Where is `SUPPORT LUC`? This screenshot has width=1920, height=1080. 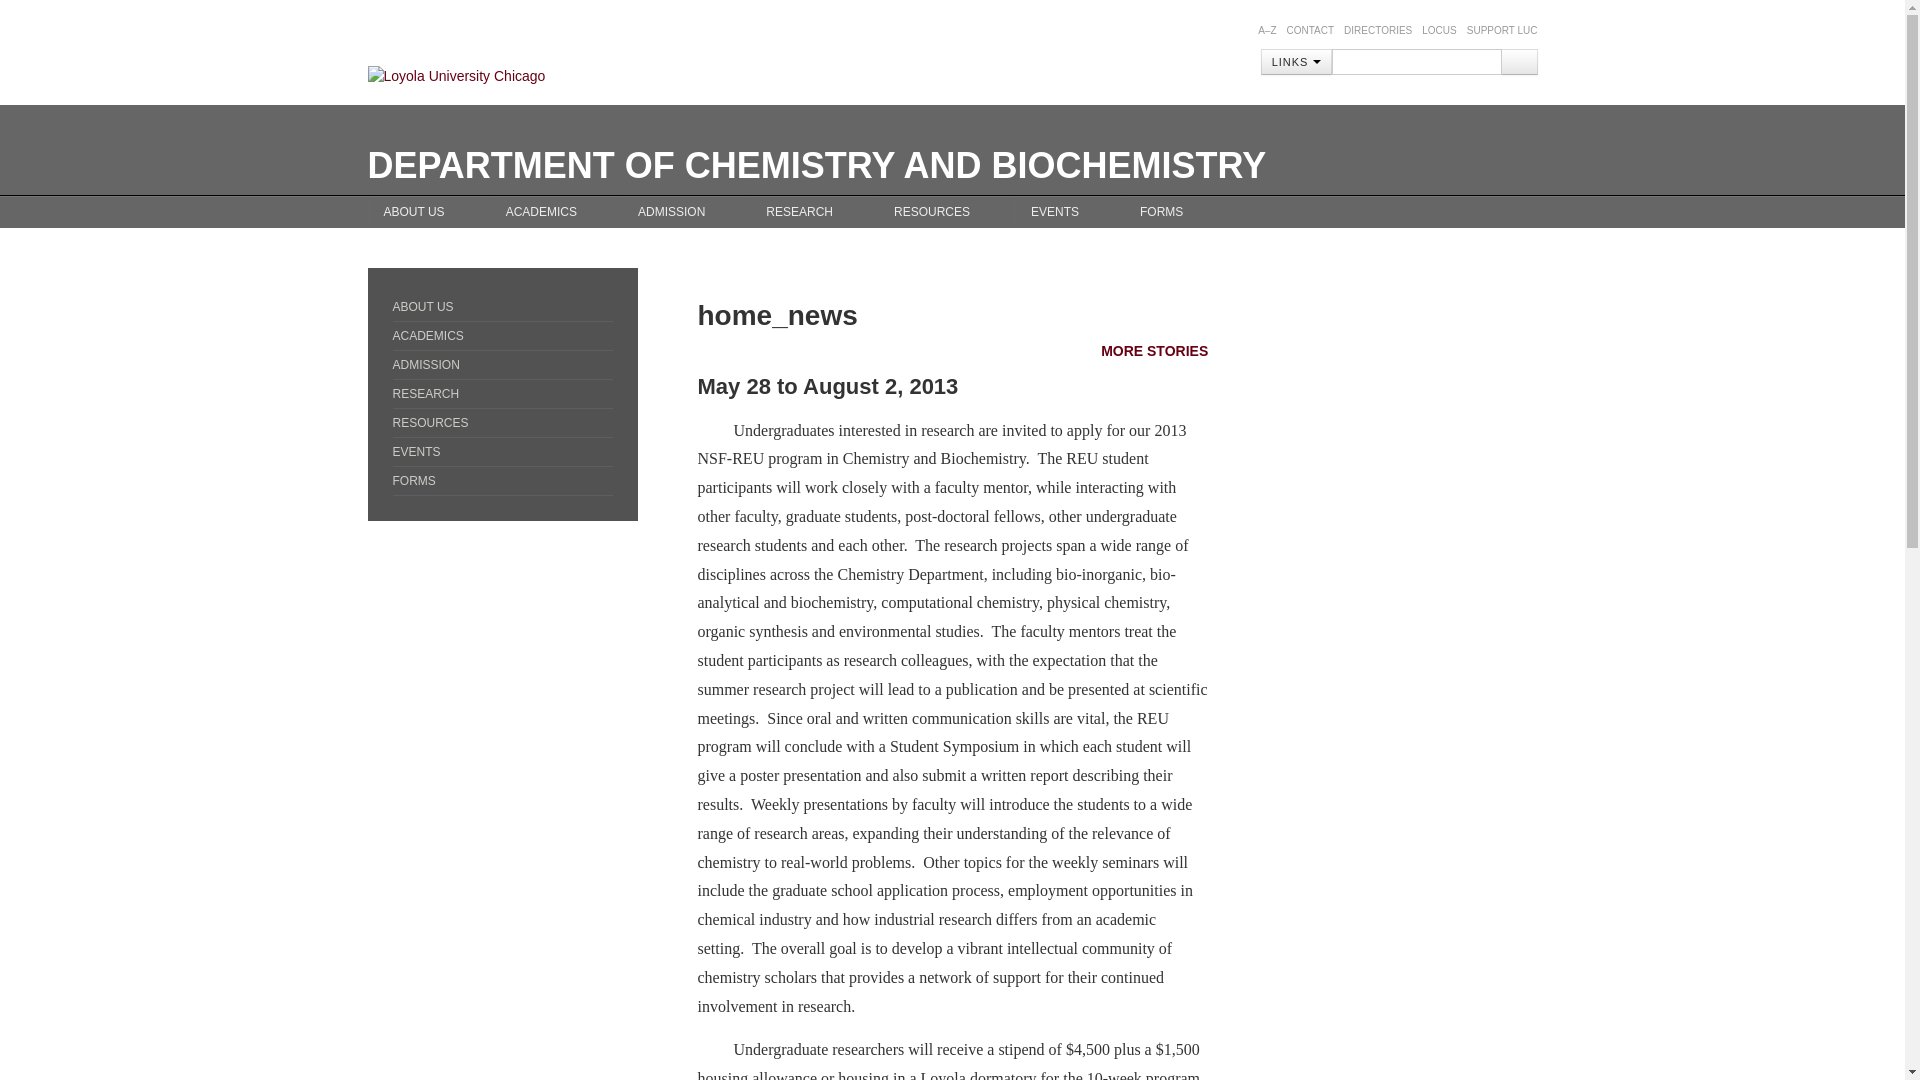
SUPPORT LUC is located at coordinates (1502, 30).